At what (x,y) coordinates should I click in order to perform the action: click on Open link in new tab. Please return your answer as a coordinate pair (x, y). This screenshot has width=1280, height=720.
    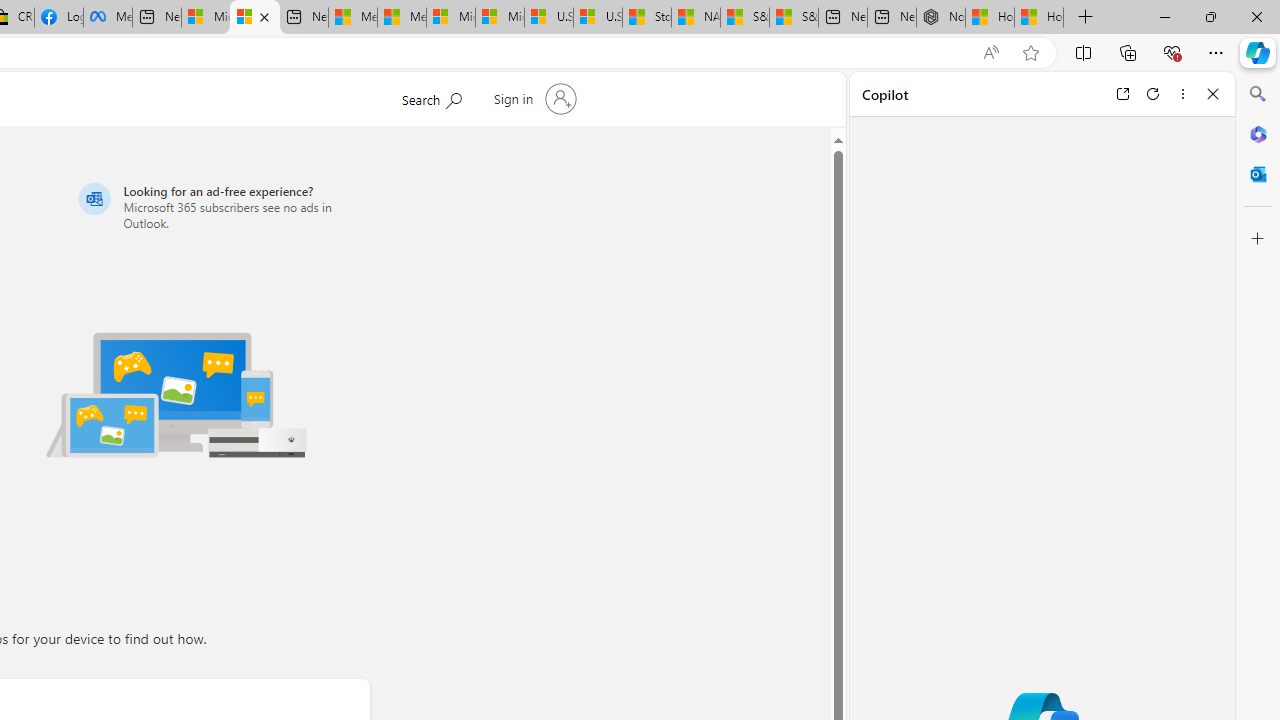
    Looking at the image, I should click on (1122, 94).